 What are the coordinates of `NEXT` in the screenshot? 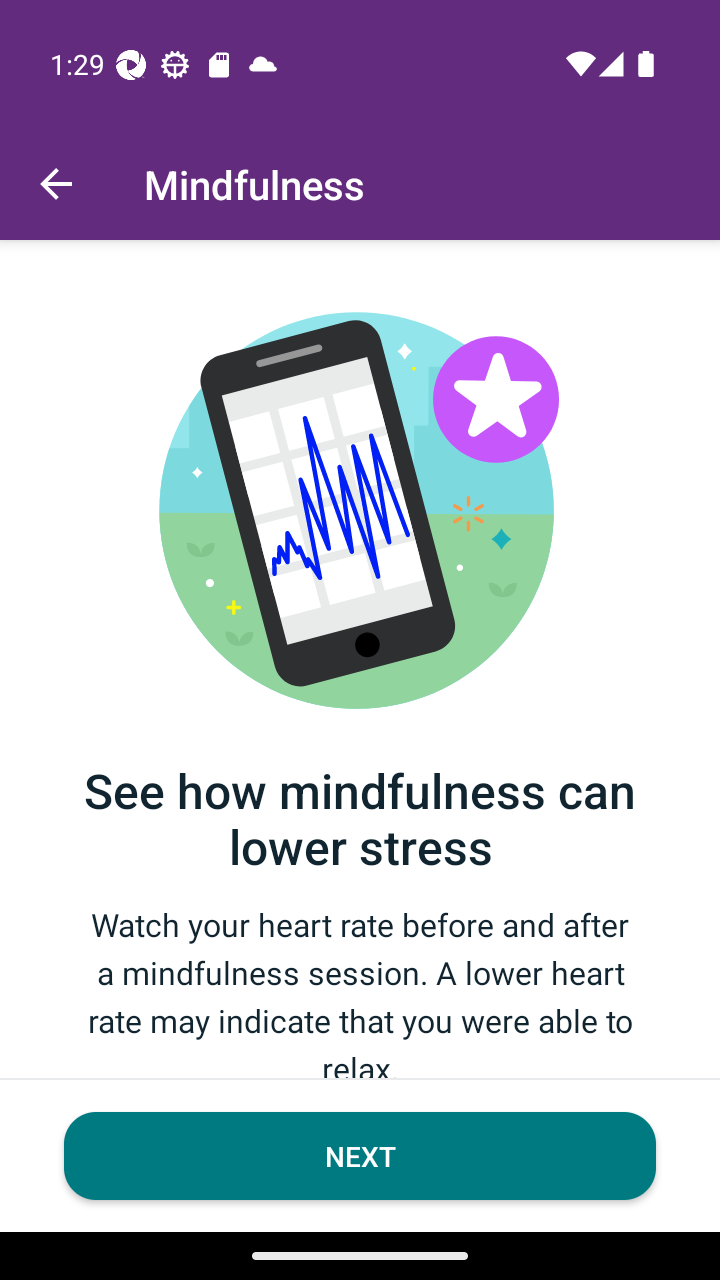 It's located at (360, 1156).